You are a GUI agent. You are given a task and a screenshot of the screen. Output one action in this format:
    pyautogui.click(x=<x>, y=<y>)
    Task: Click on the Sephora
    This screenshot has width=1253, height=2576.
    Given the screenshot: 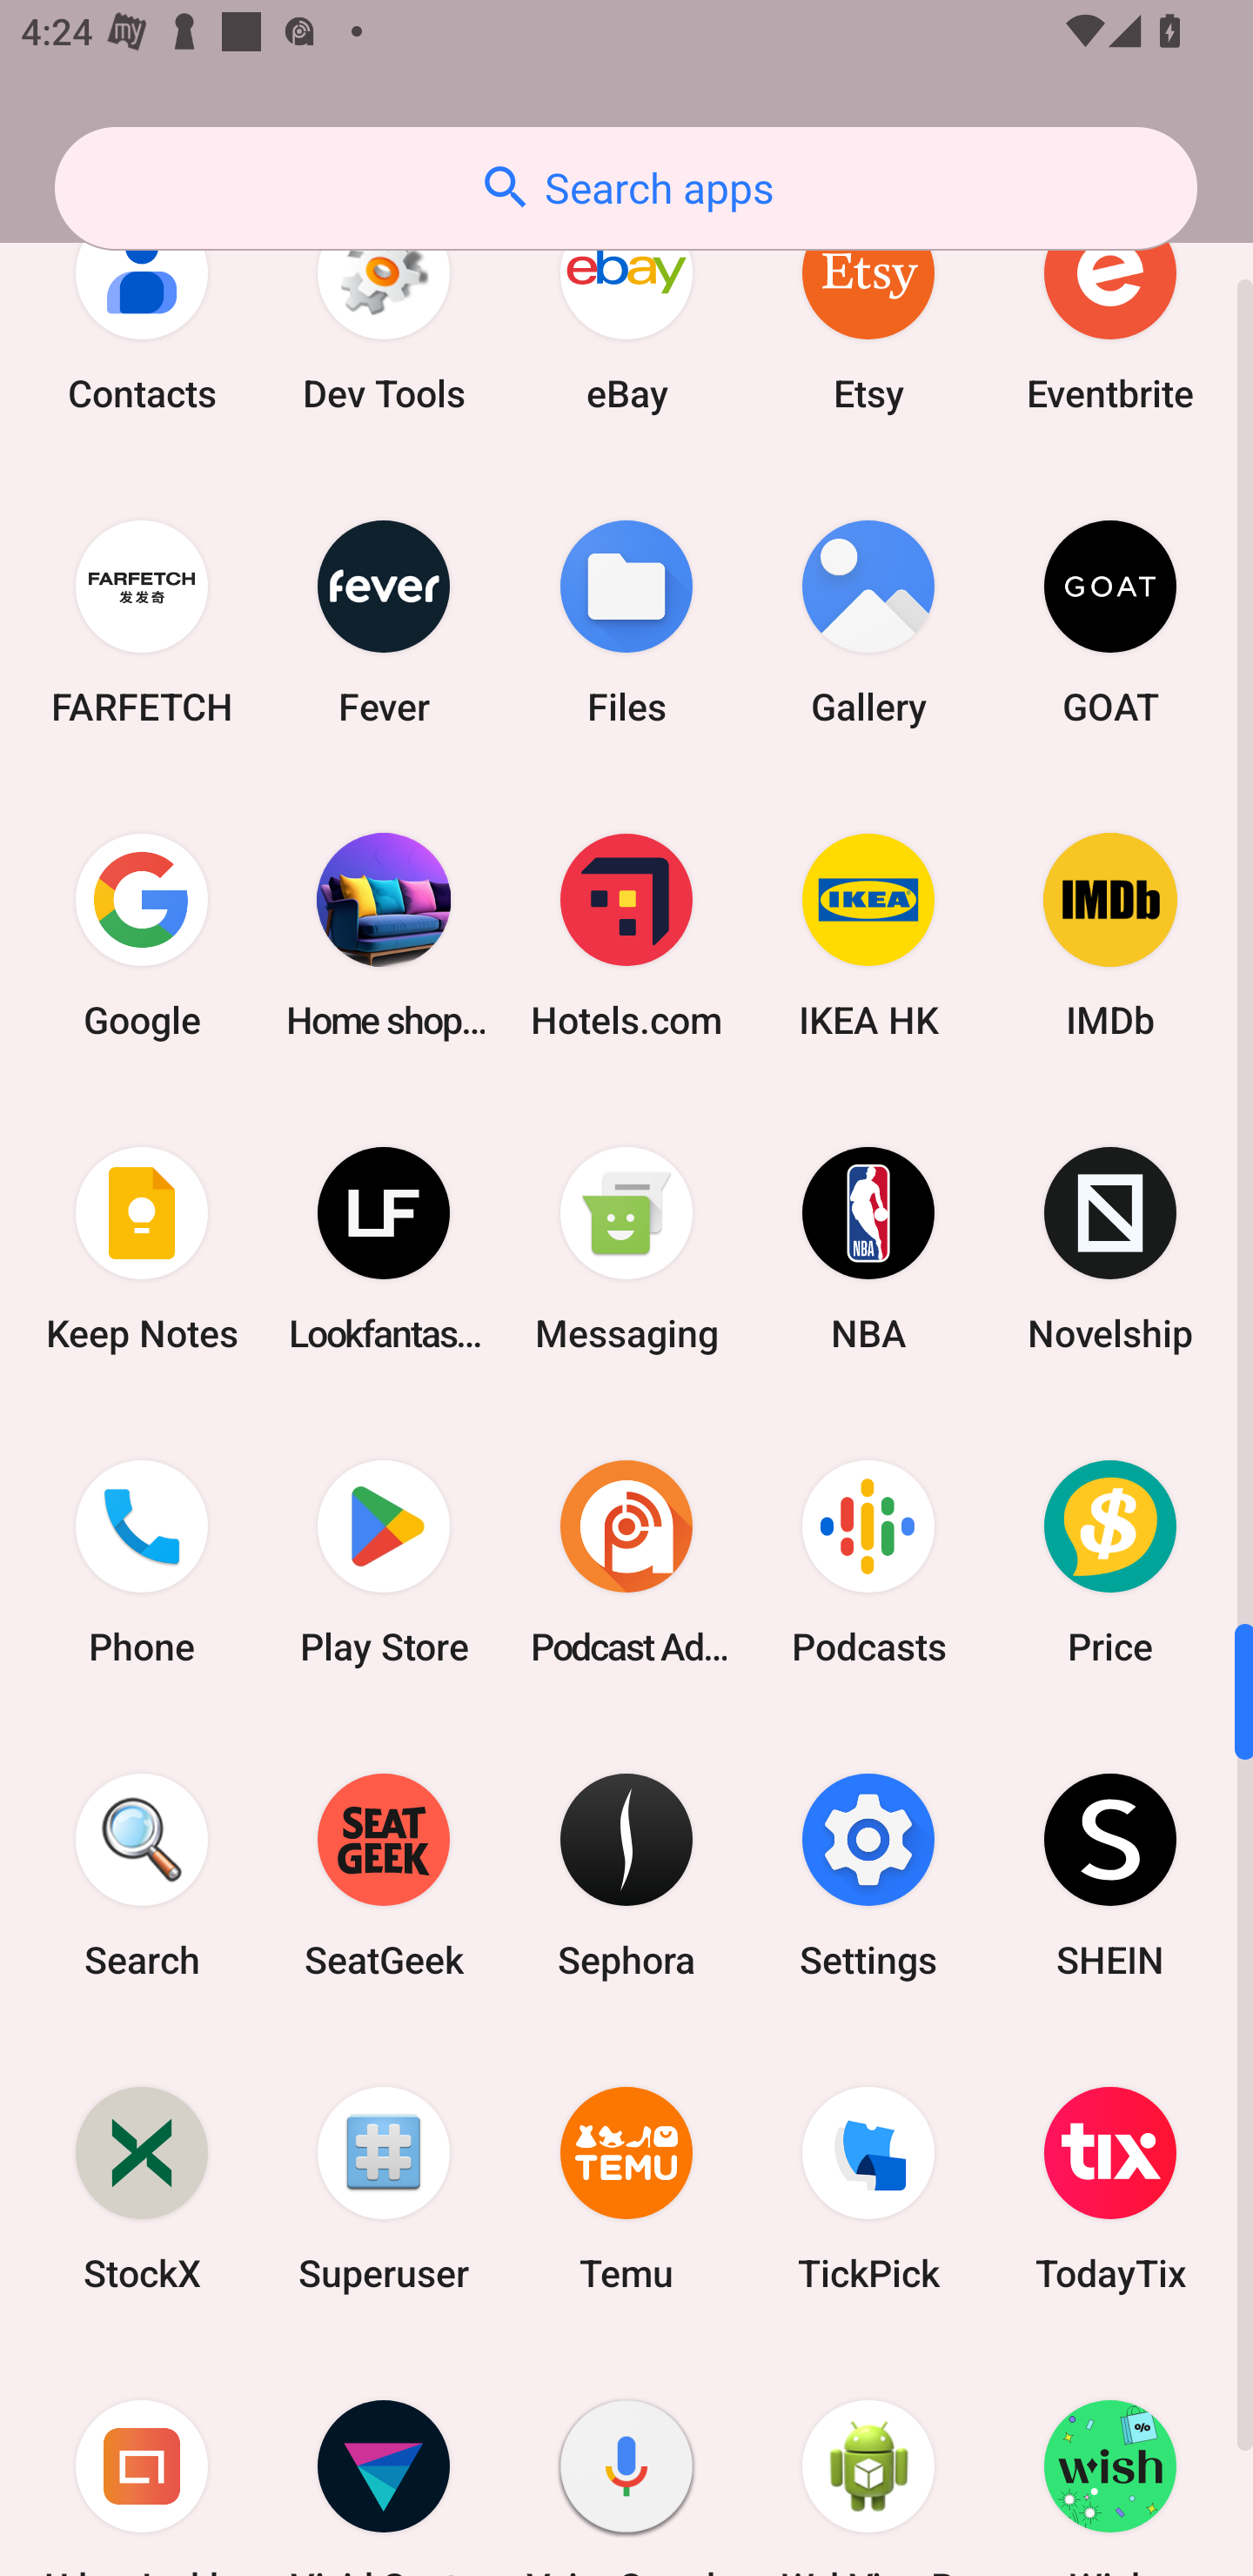 What is the action you would take?
    pyautogui.click(x=626, y=1875)
    